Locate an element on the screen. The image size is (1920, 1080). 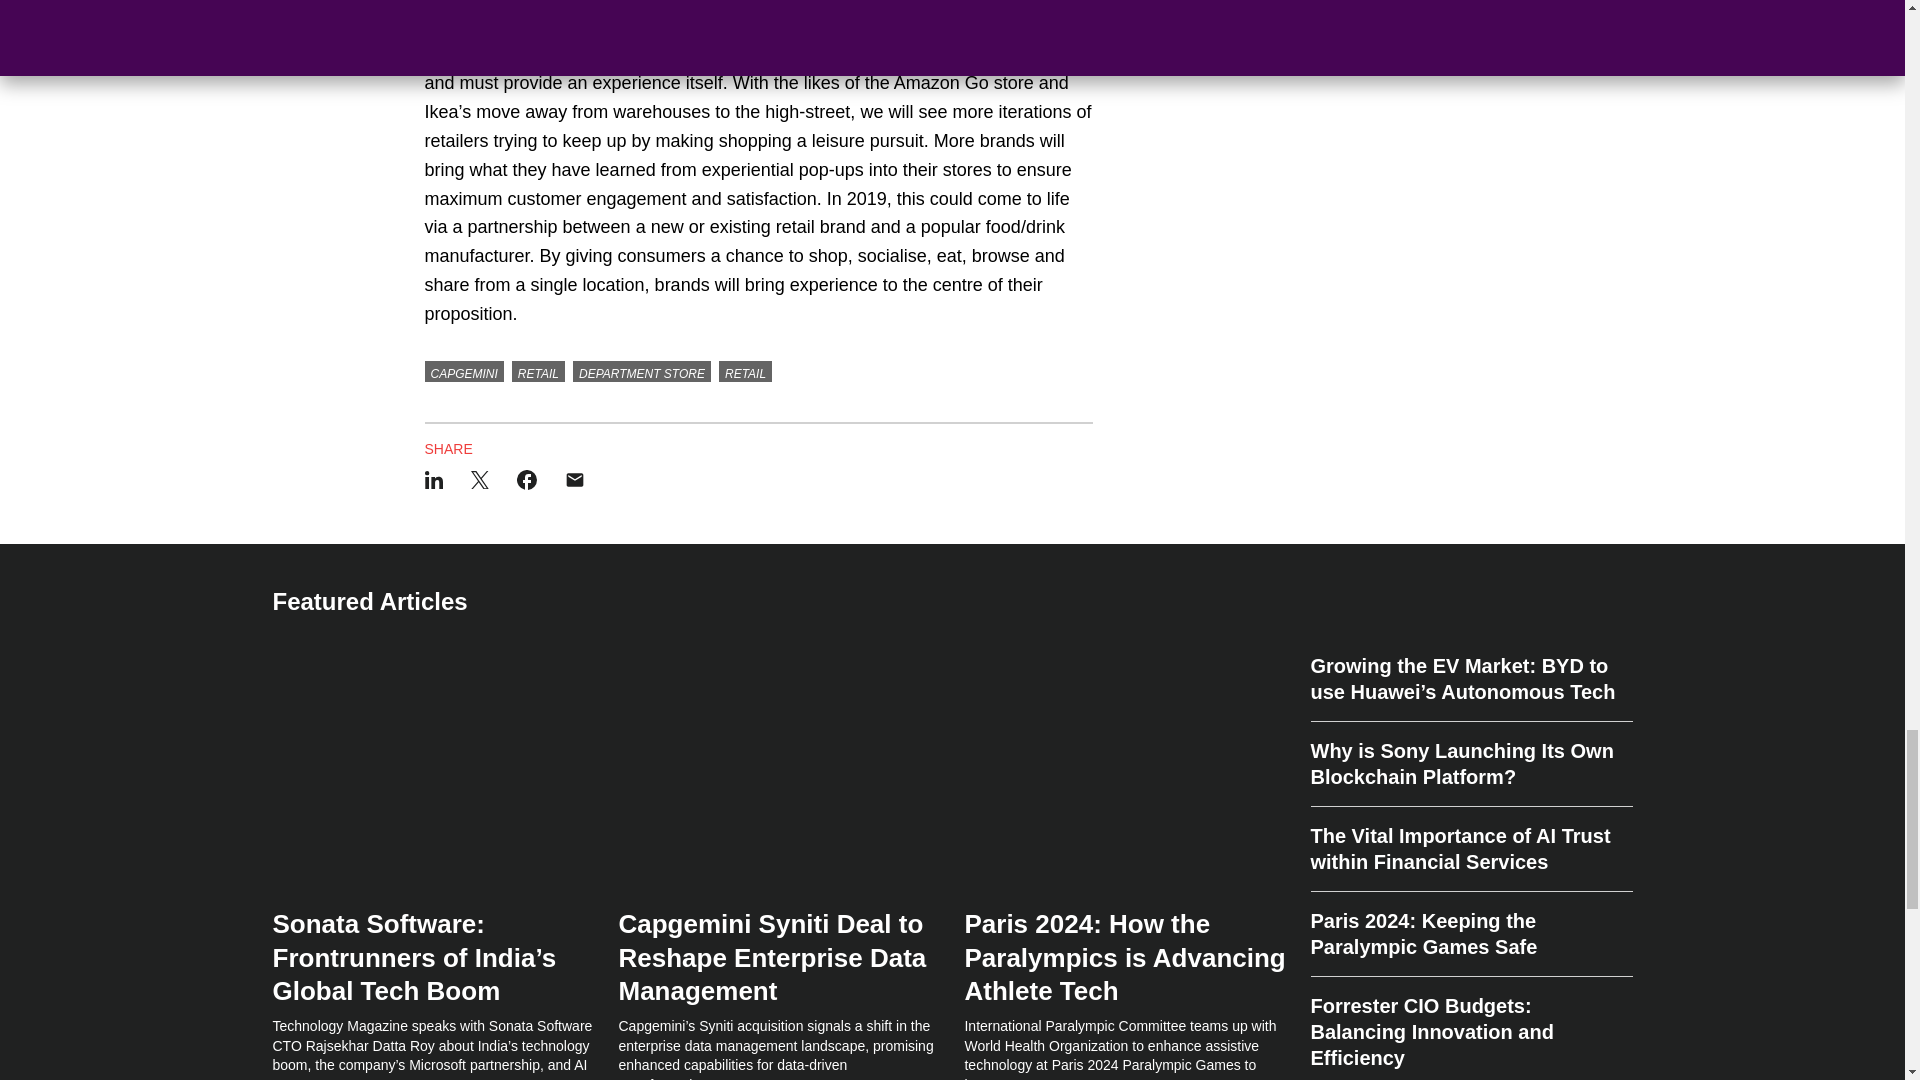
RETAIL is located at coordinates (744, 372).